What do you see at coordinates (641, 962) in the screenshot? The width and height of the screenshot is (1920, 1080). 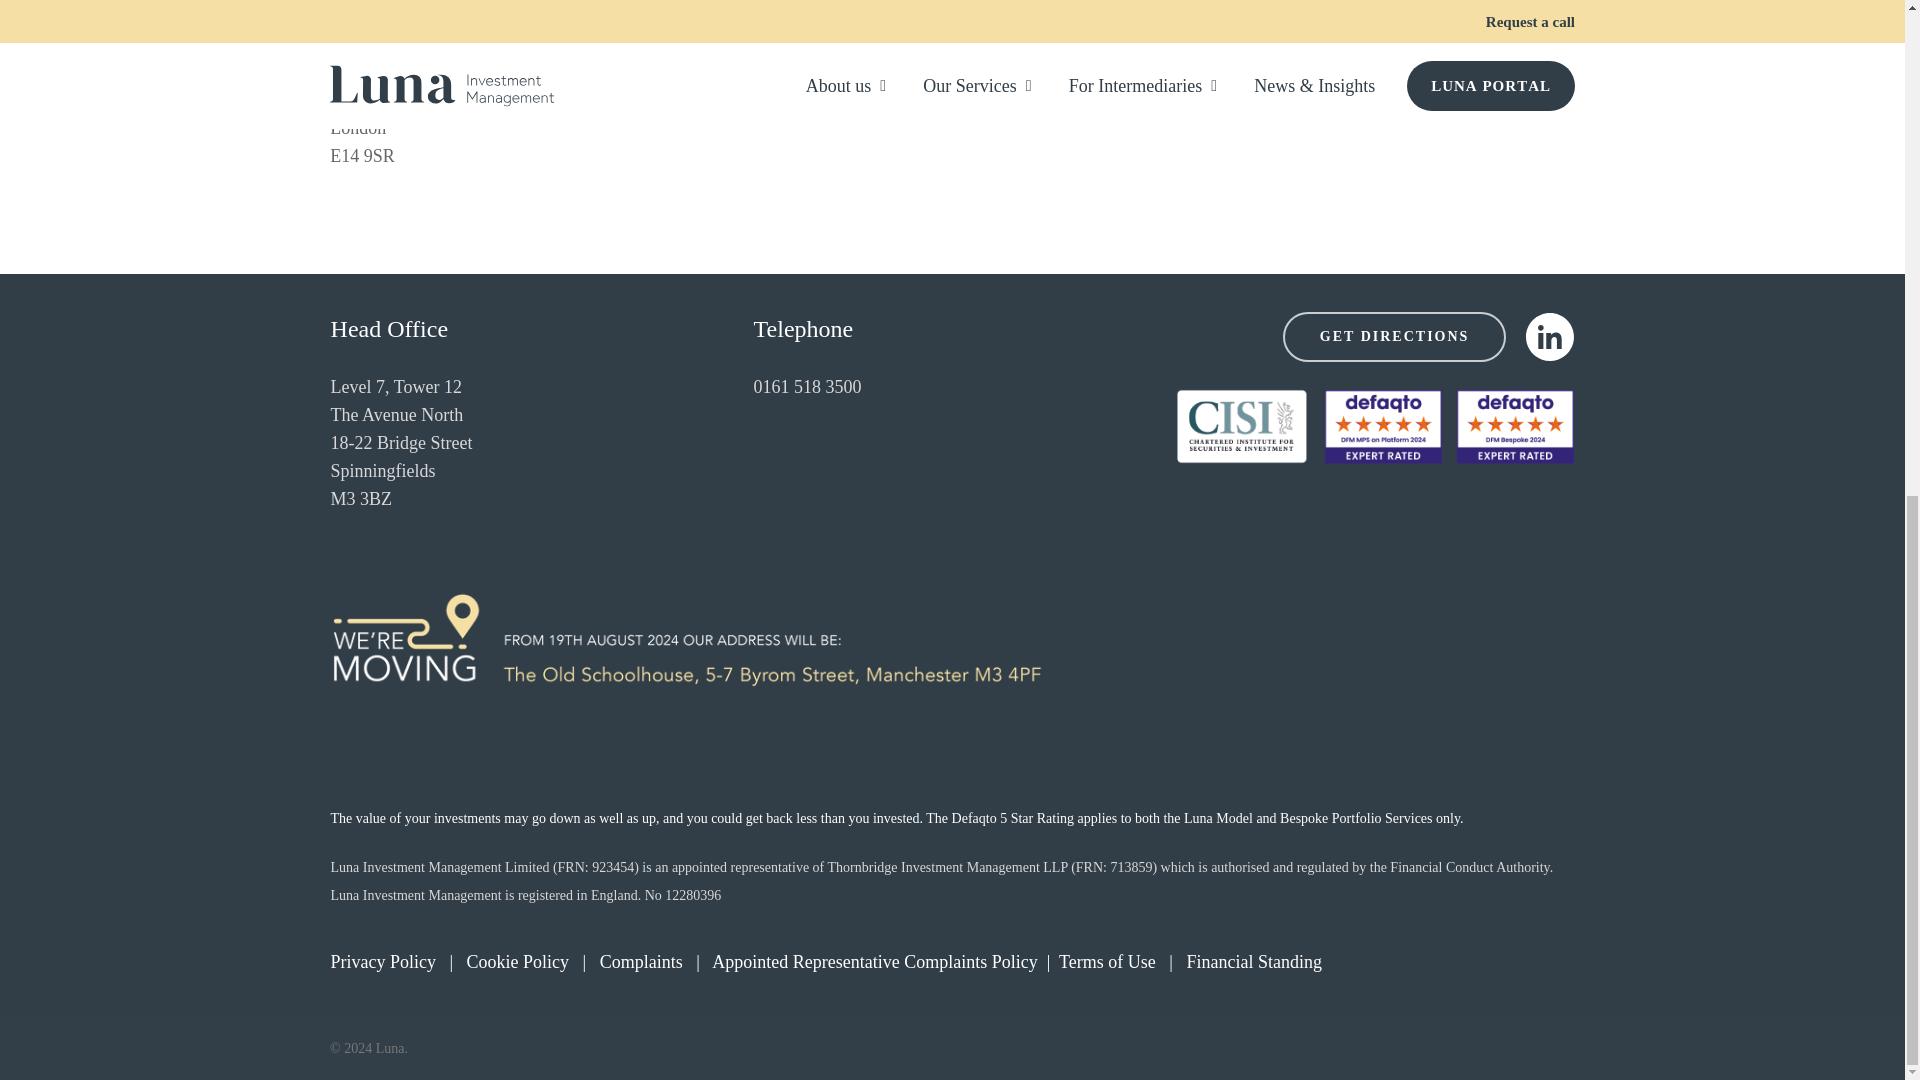 I see `Complaints` at bounding box center [641, 962].